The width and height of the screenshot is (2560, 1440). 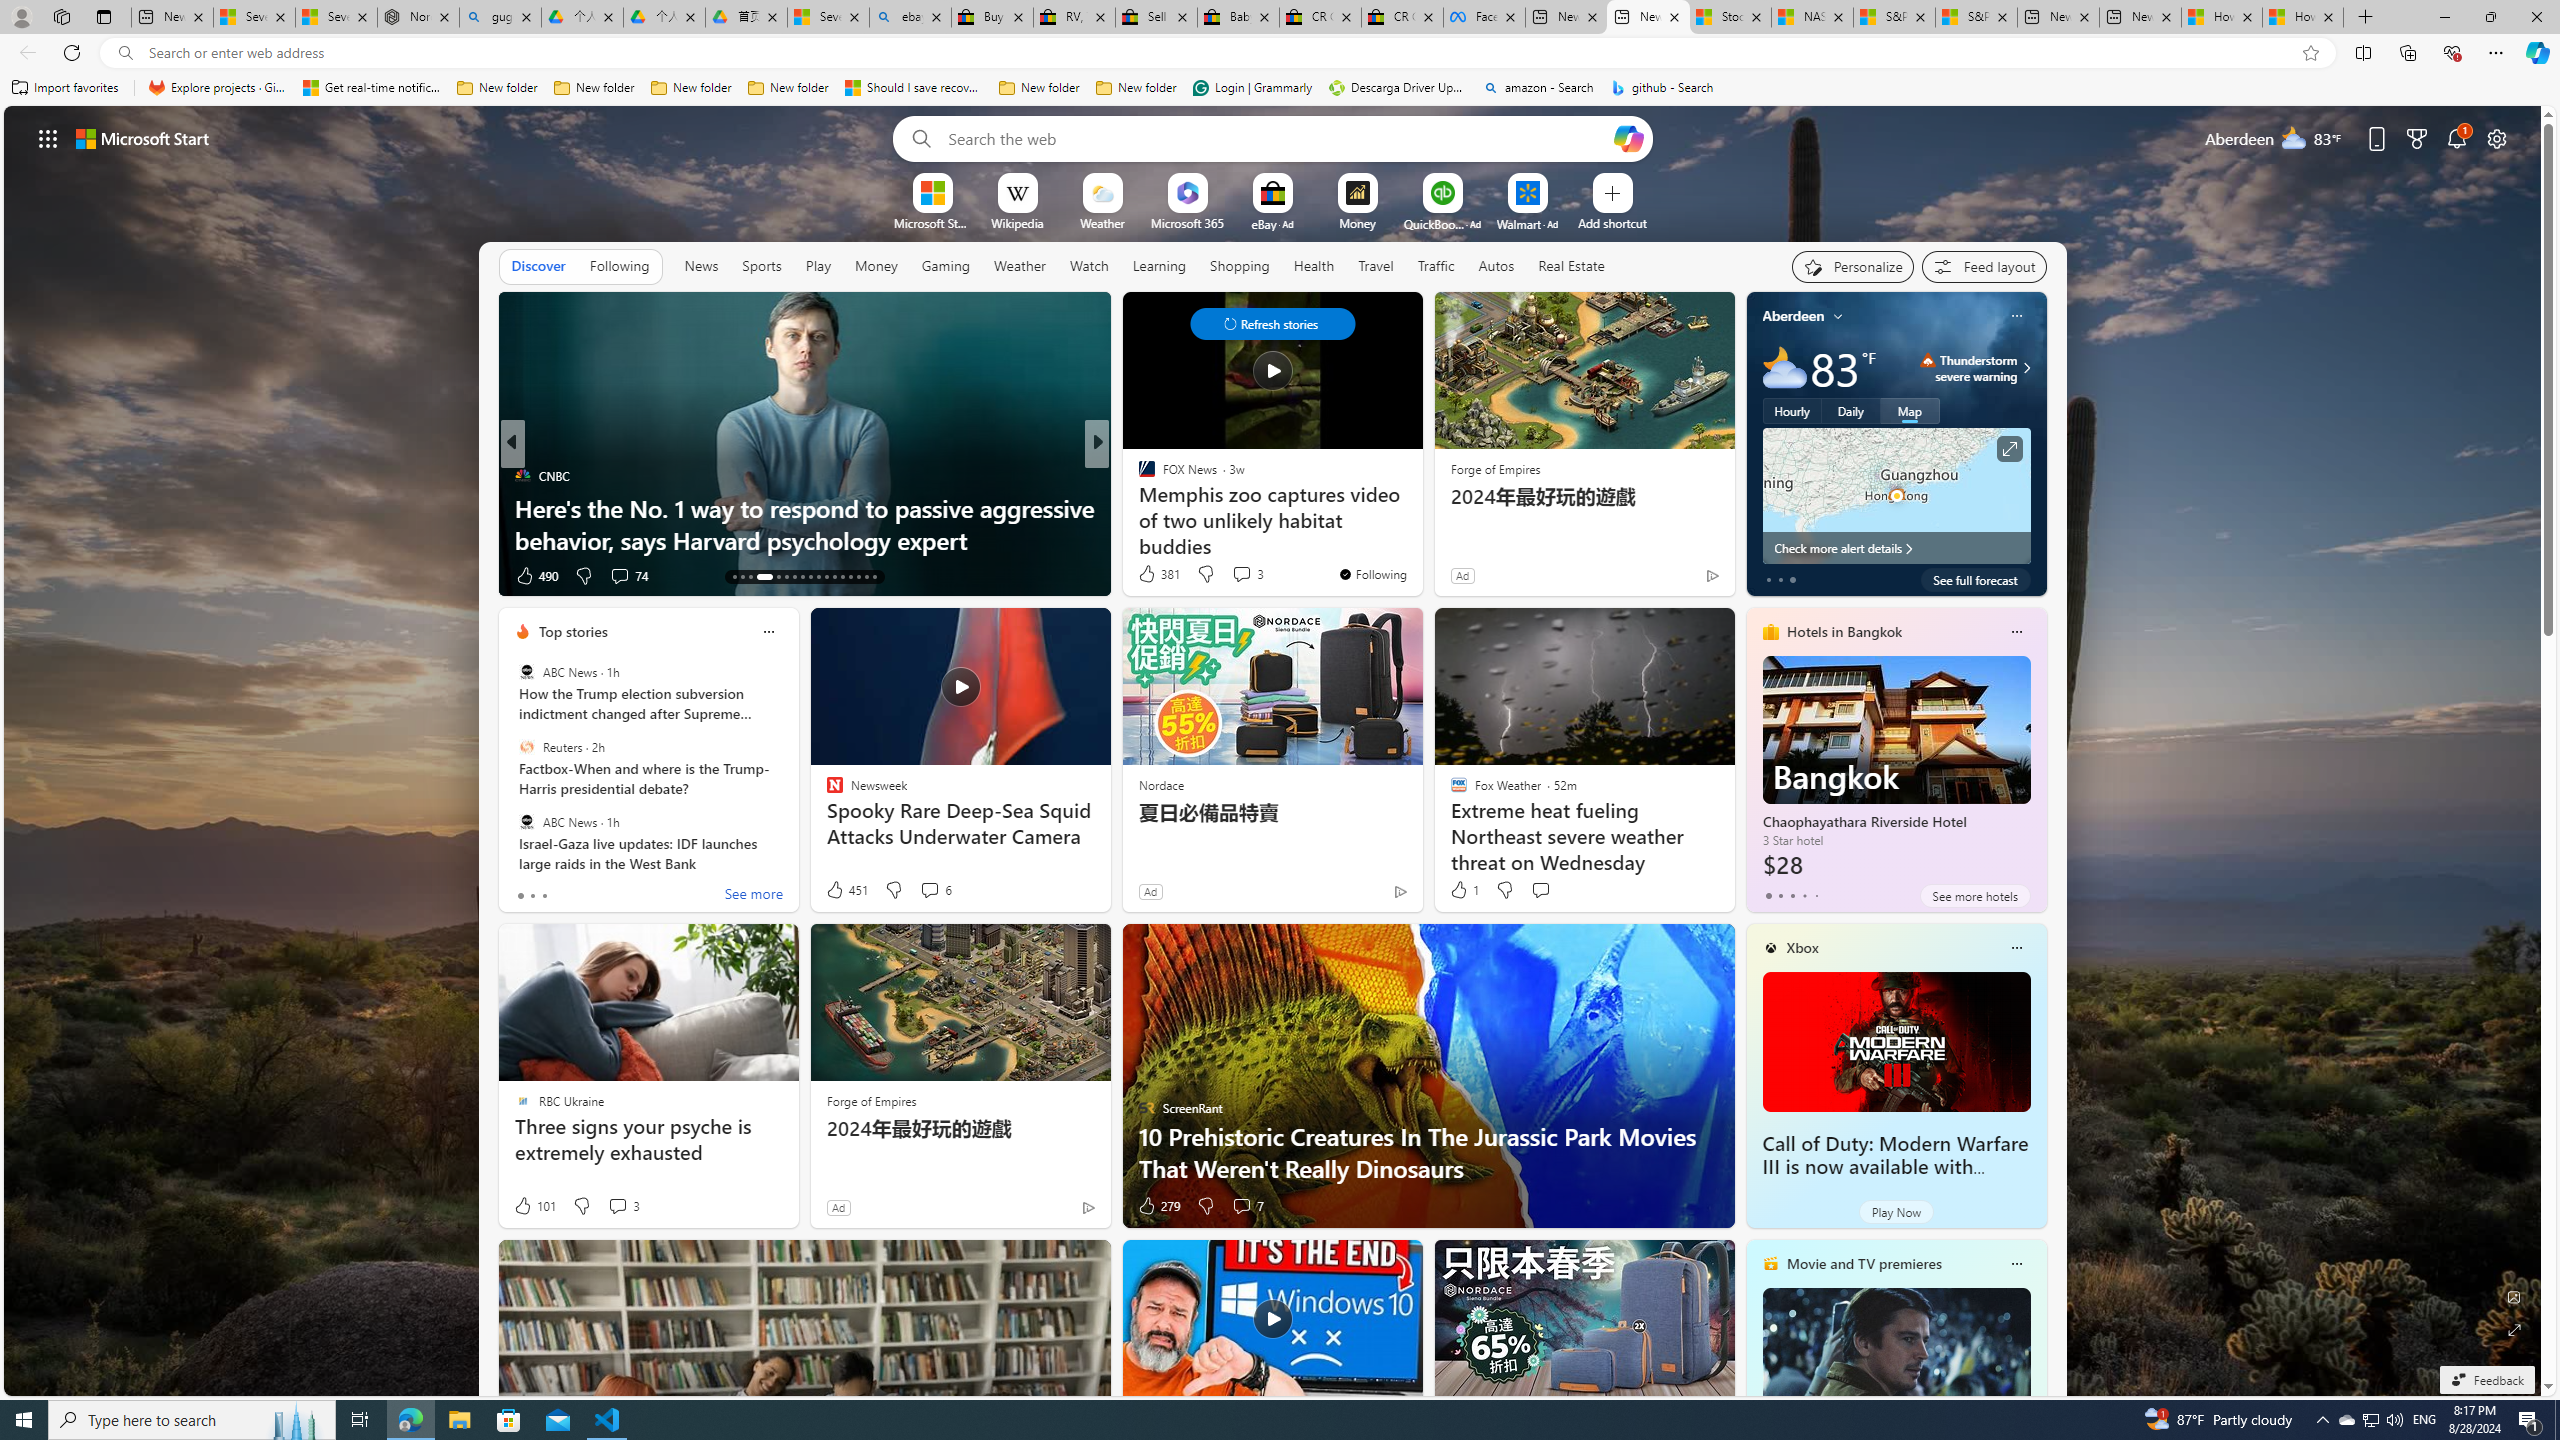 What do you see at coordinates (526, 821) in the screenshot?
I see `ABC News` at bounding box center [526, 821].